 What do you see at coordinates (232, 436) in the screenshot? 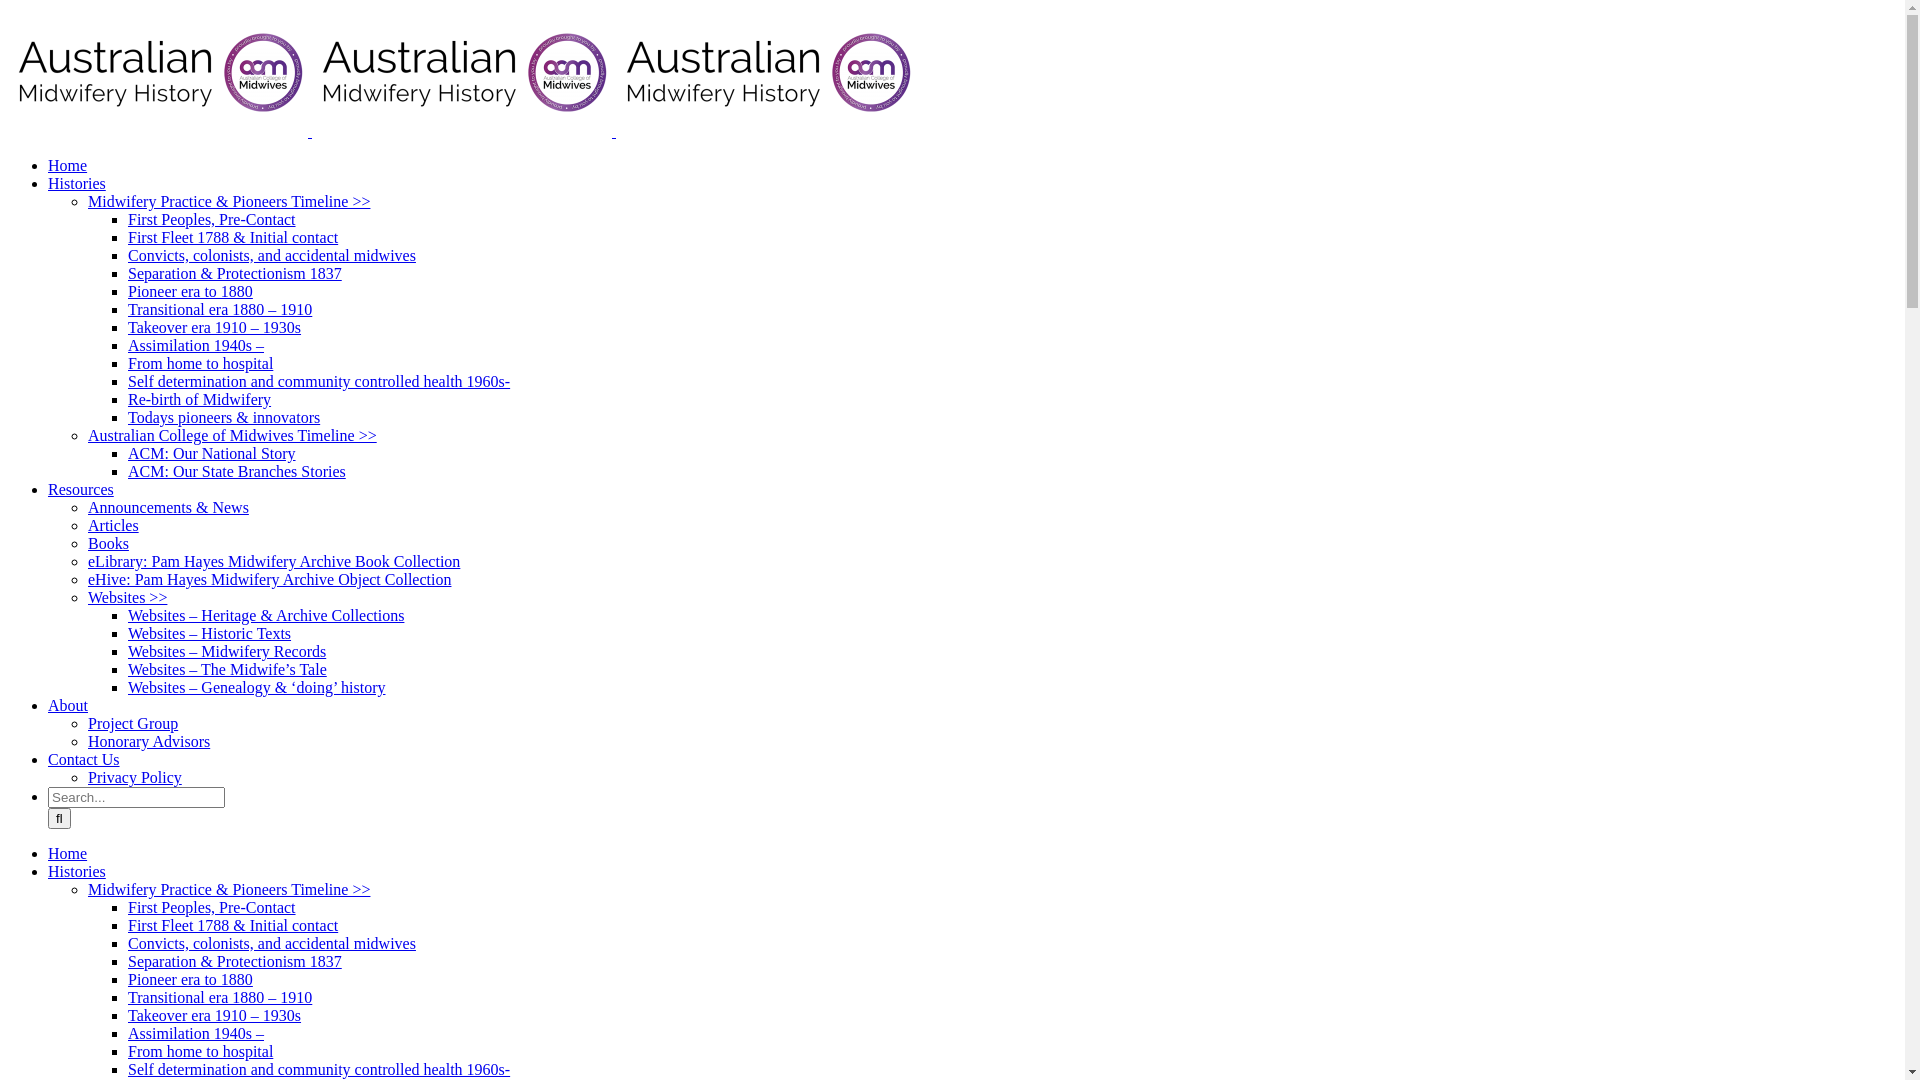
I see `Australian College of Midwives Timeline >>` at bounding box center [232, 436].